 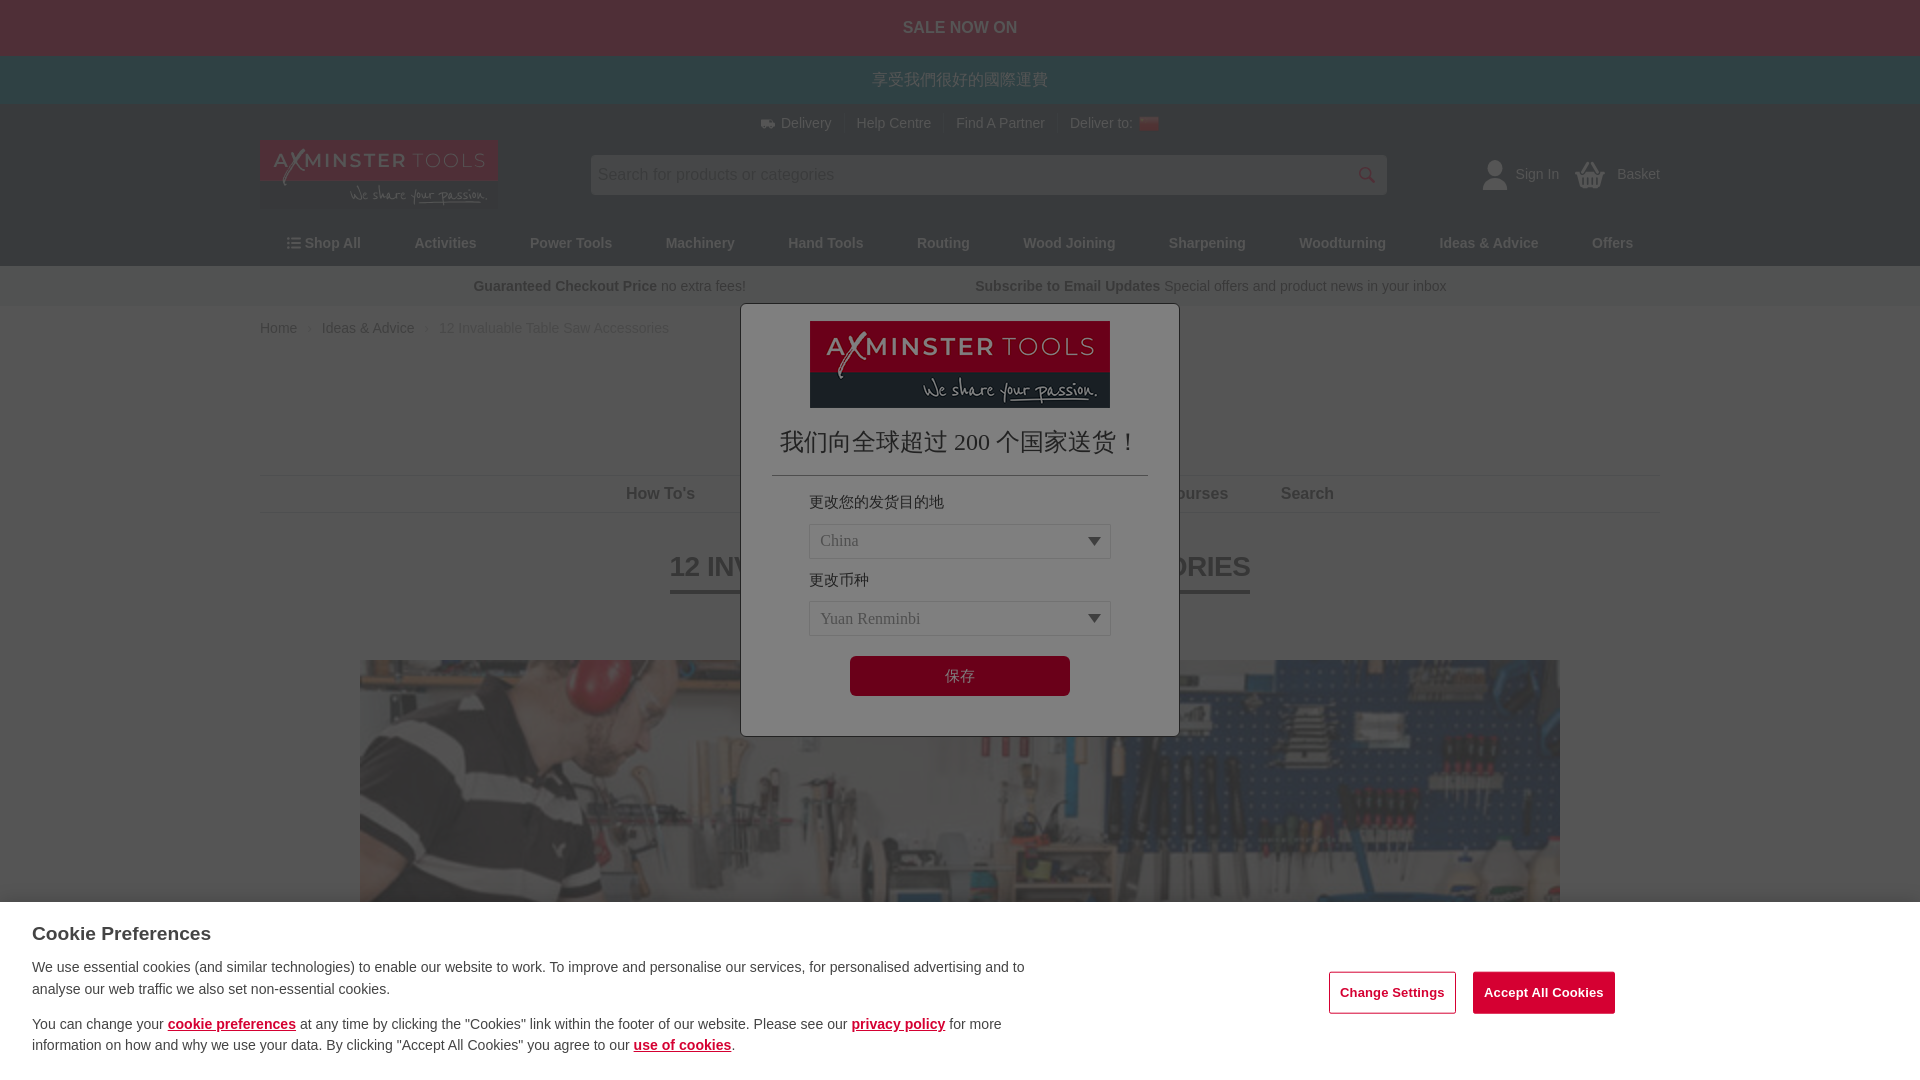 I want to click on Go to Home Page, so click(x=278, y=328).